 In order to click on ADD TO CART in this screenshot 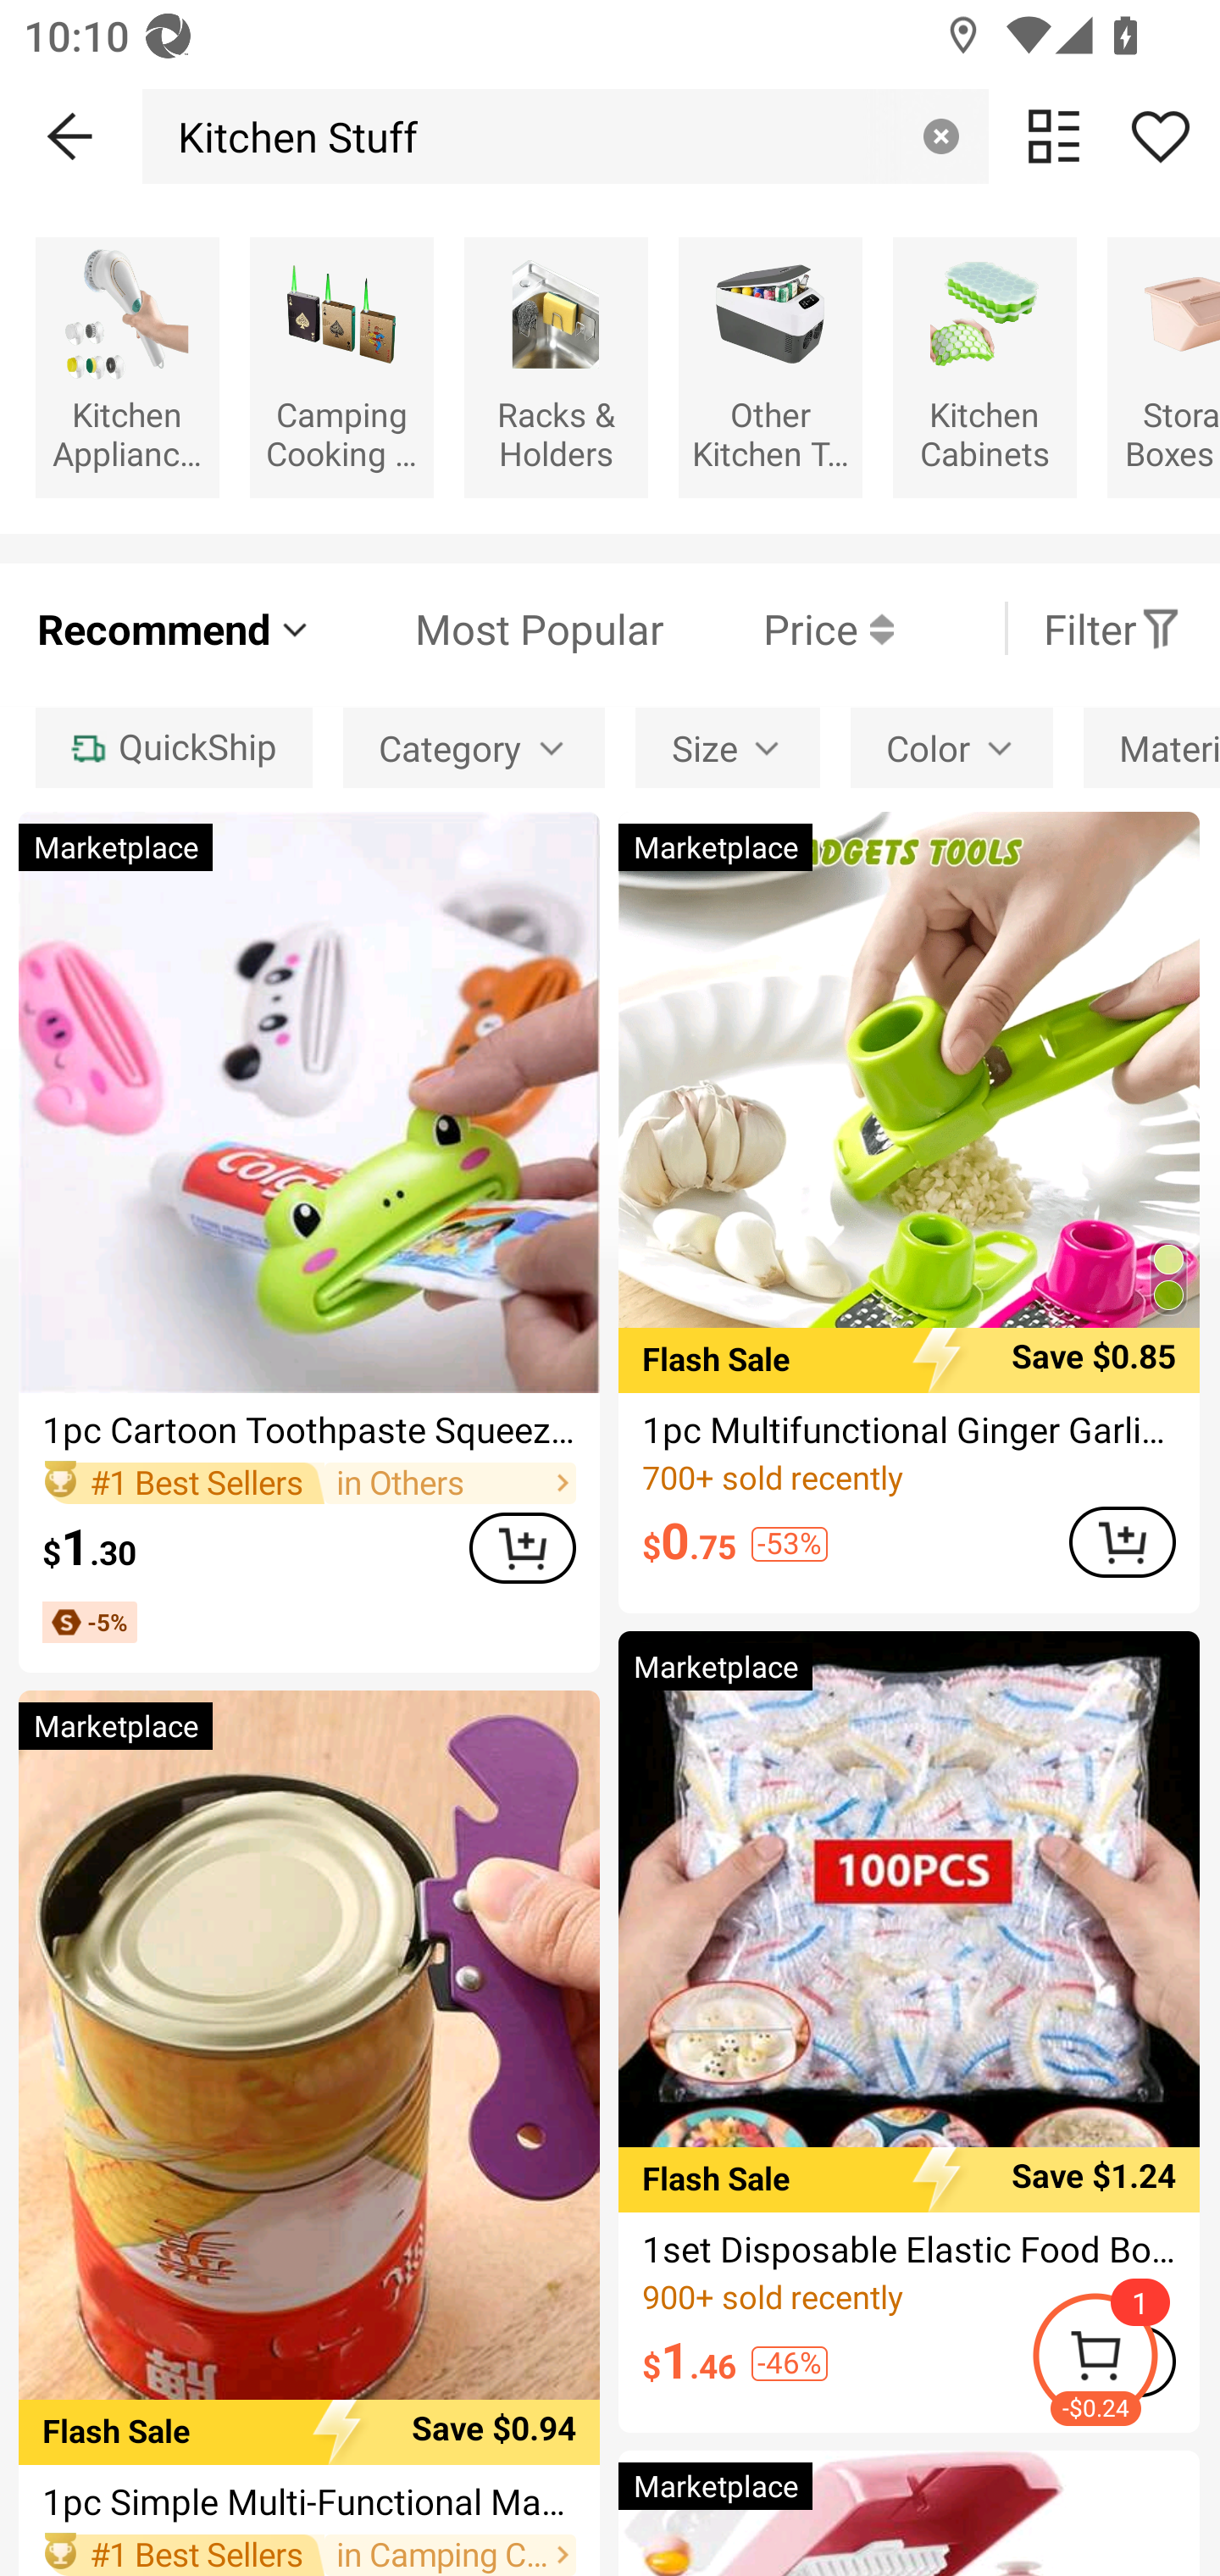, I will do `click(1122, 1541)`.